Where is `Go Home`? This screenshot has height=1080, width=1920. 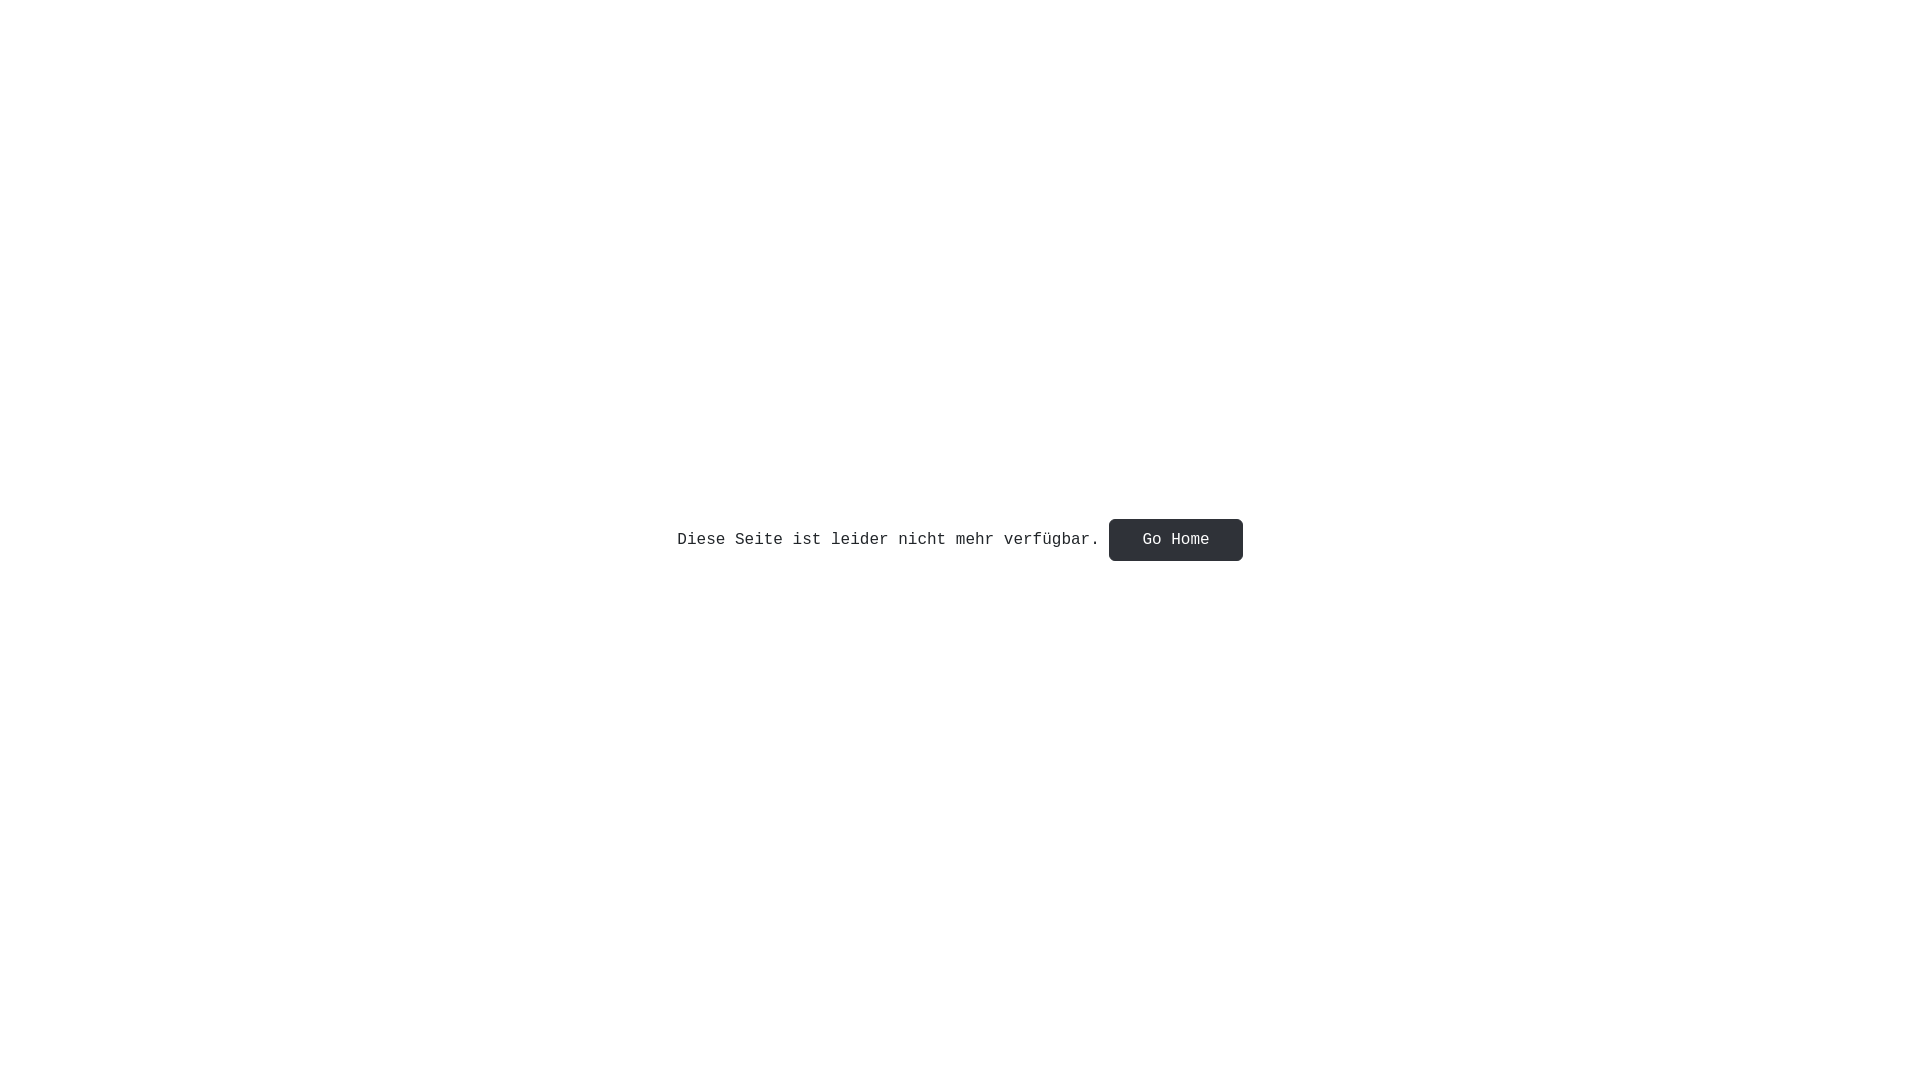 Go Home is located at coordinates (1176, 540).